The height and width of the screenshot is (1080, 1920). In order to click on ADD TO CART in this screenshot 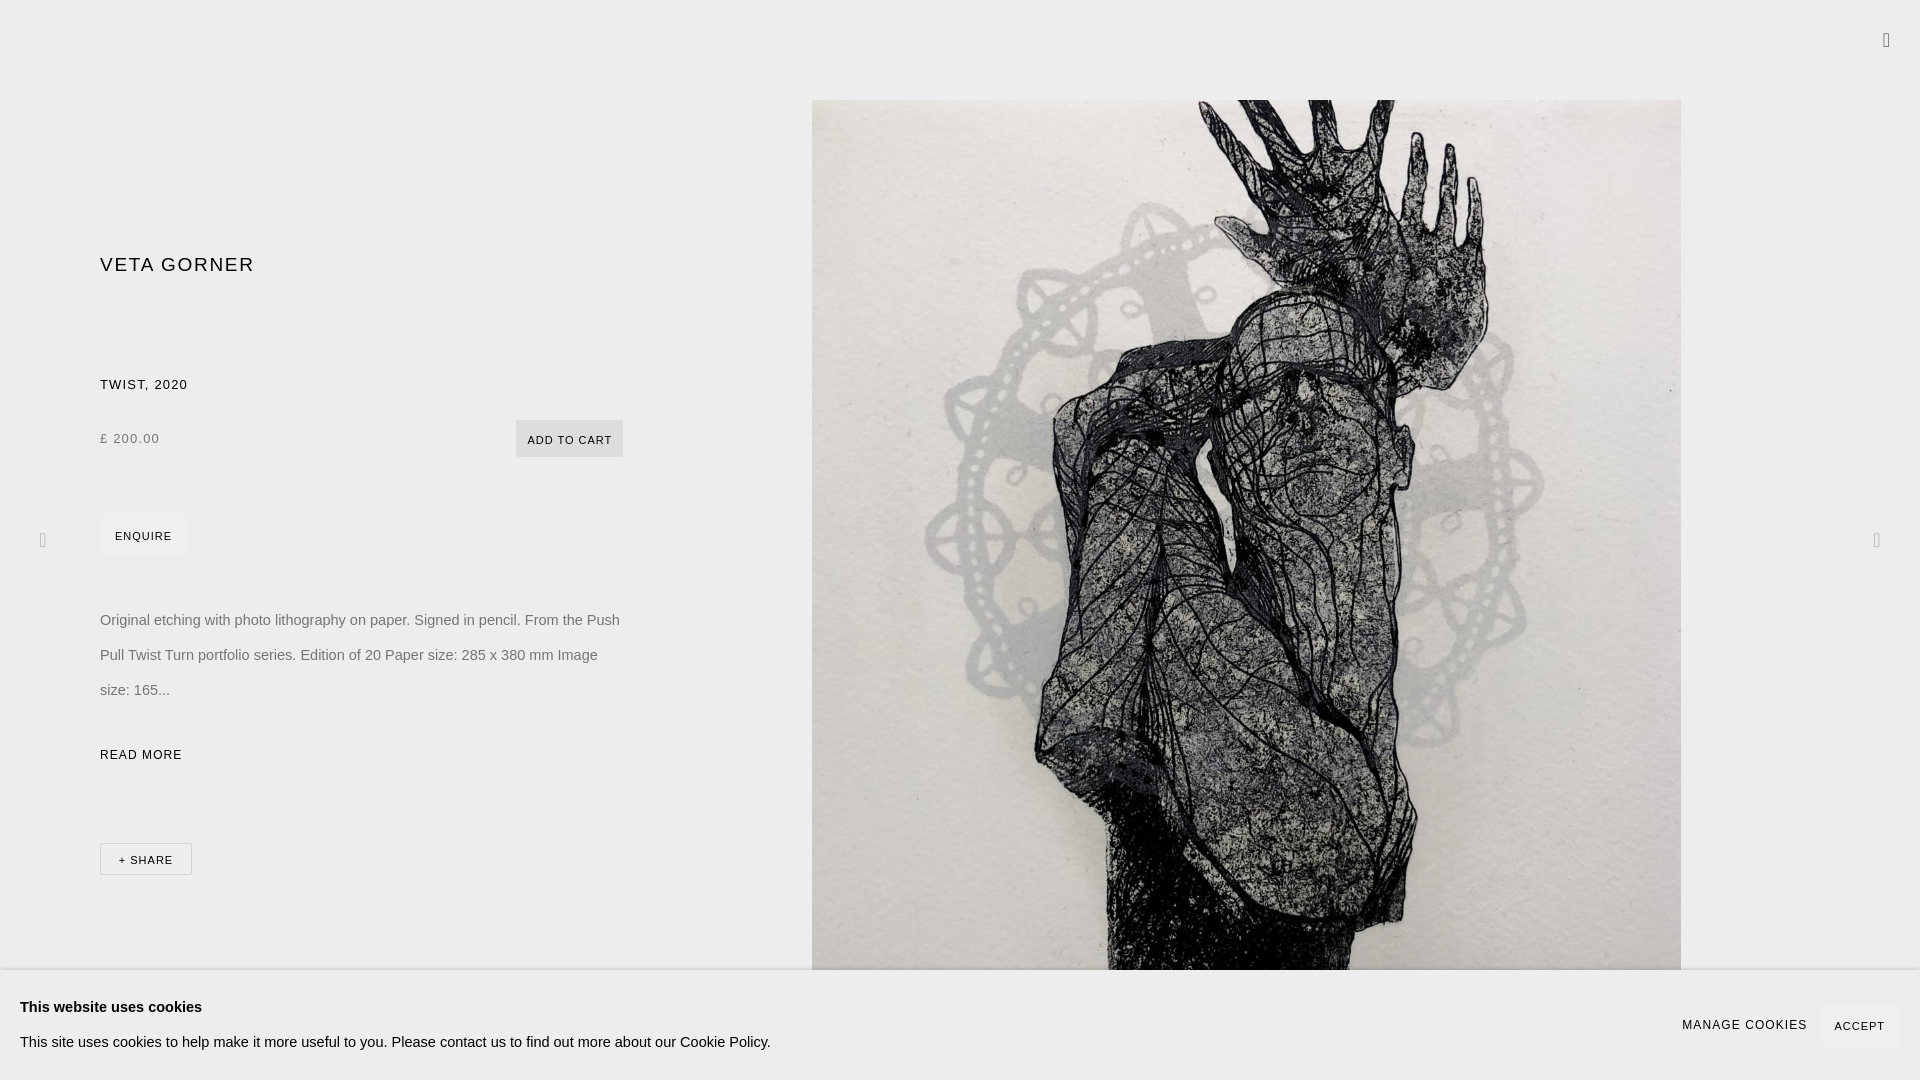, I will do `click(1737, 427)`.